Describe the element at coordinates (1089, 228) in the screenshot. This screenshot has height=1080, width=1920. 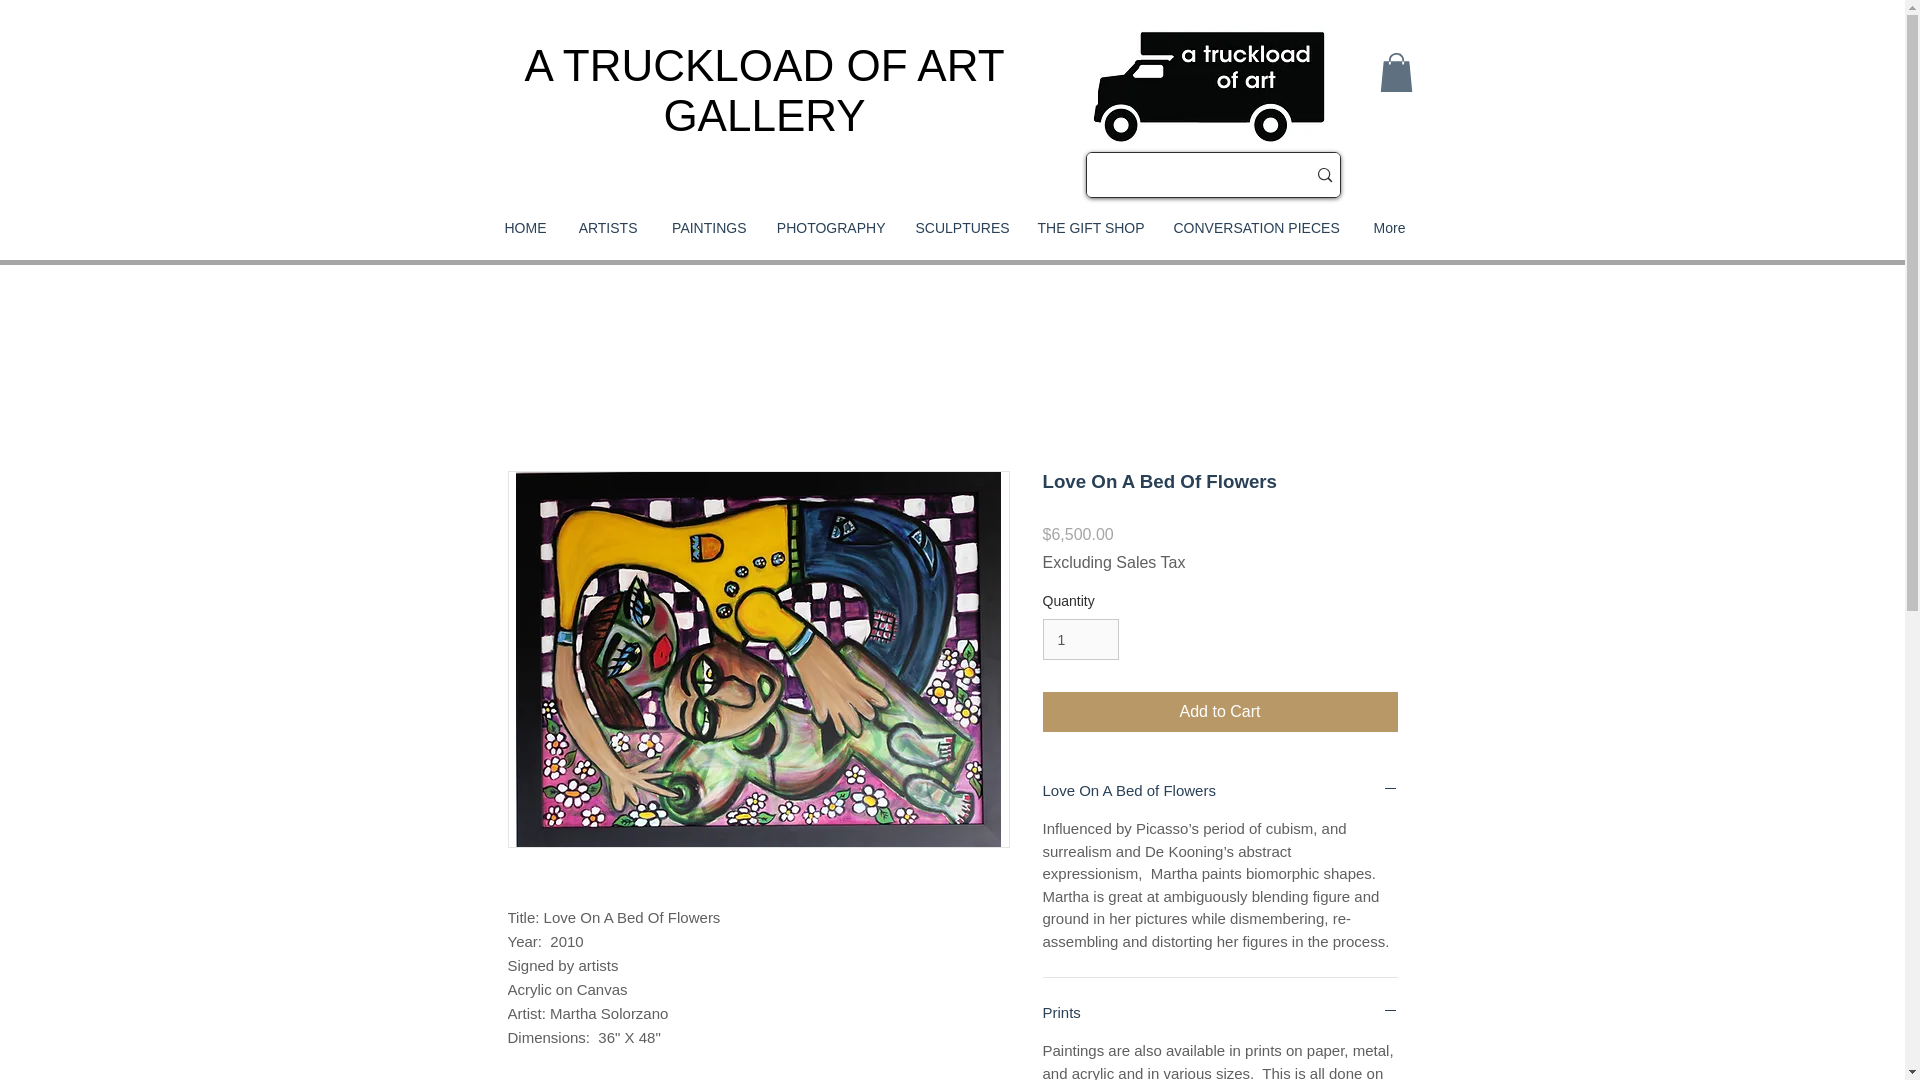
I see `THE GIFT SHOP` at that location.